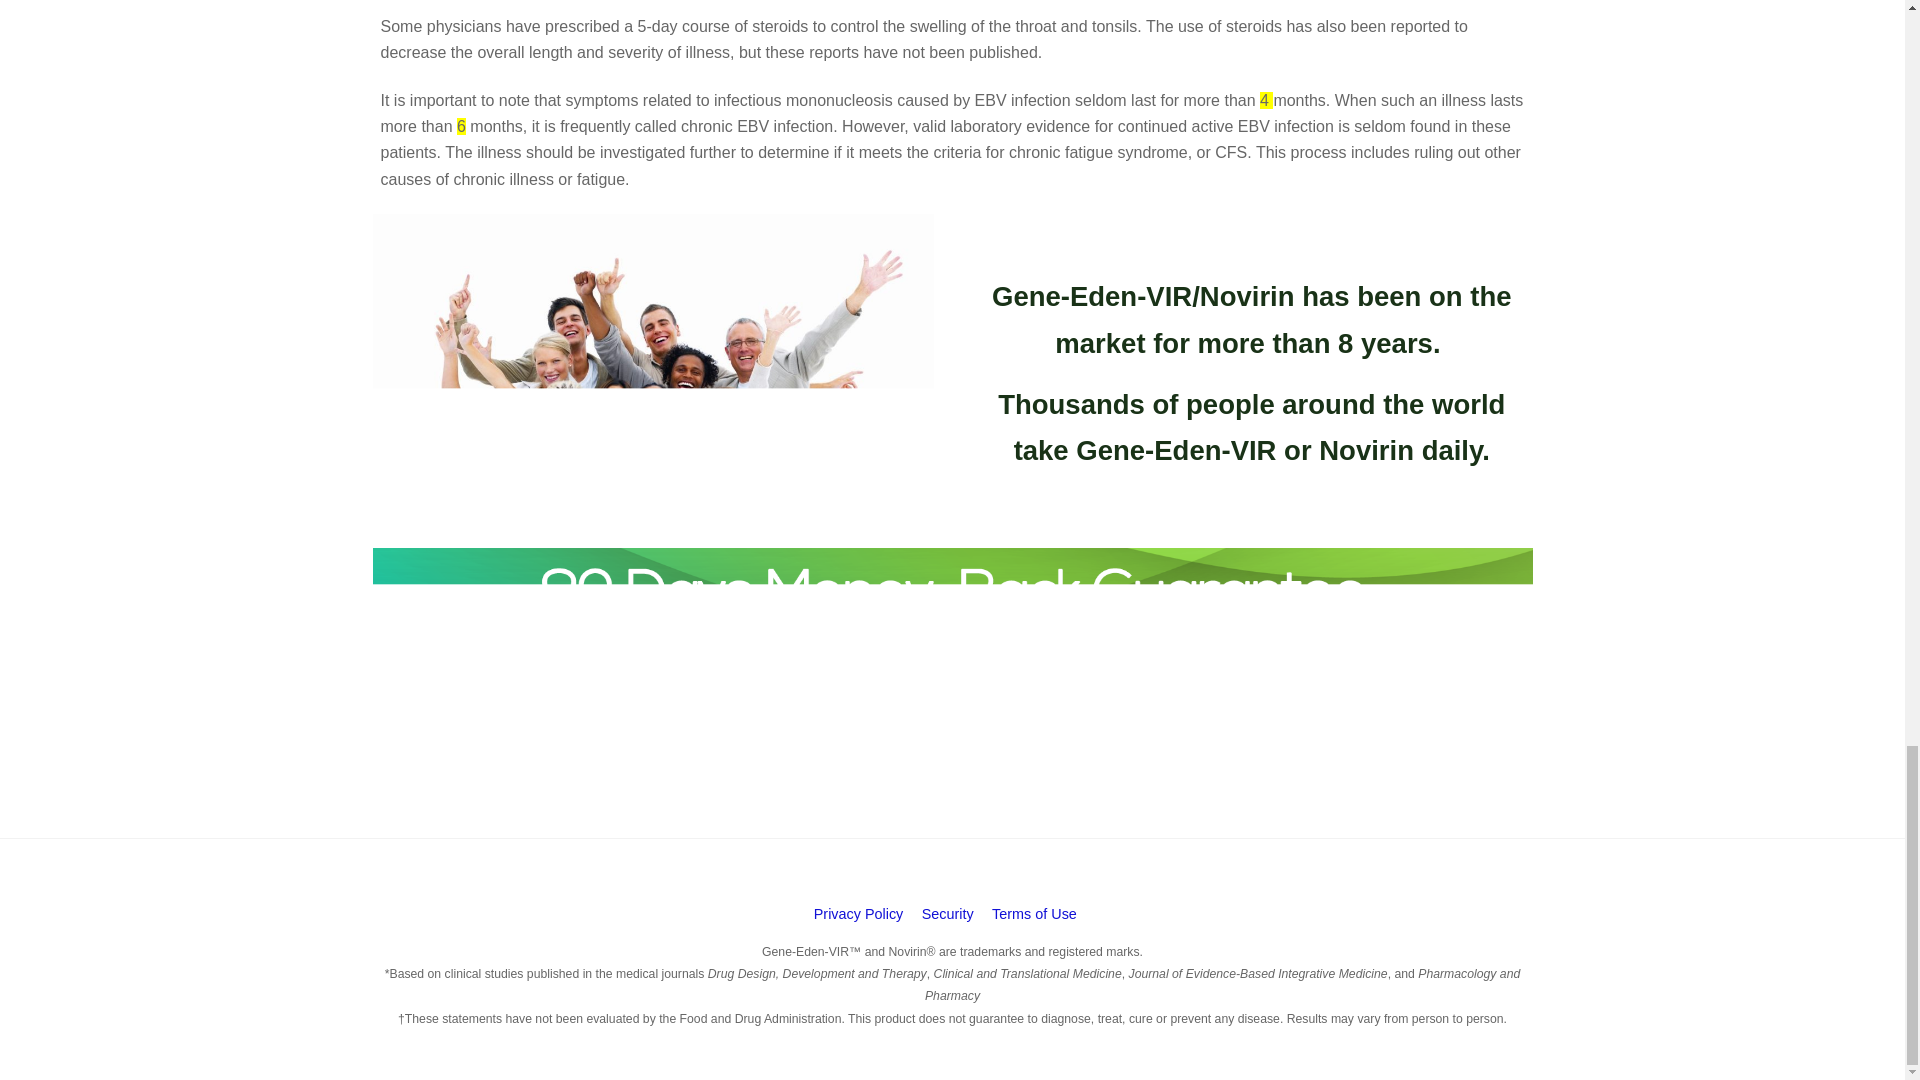 This screenshot has height=1080, width=1920. What do you see at coordinates (1034, 914) in the screenshot?
I see `Terms of Use` at bounding box center [1034, 914].